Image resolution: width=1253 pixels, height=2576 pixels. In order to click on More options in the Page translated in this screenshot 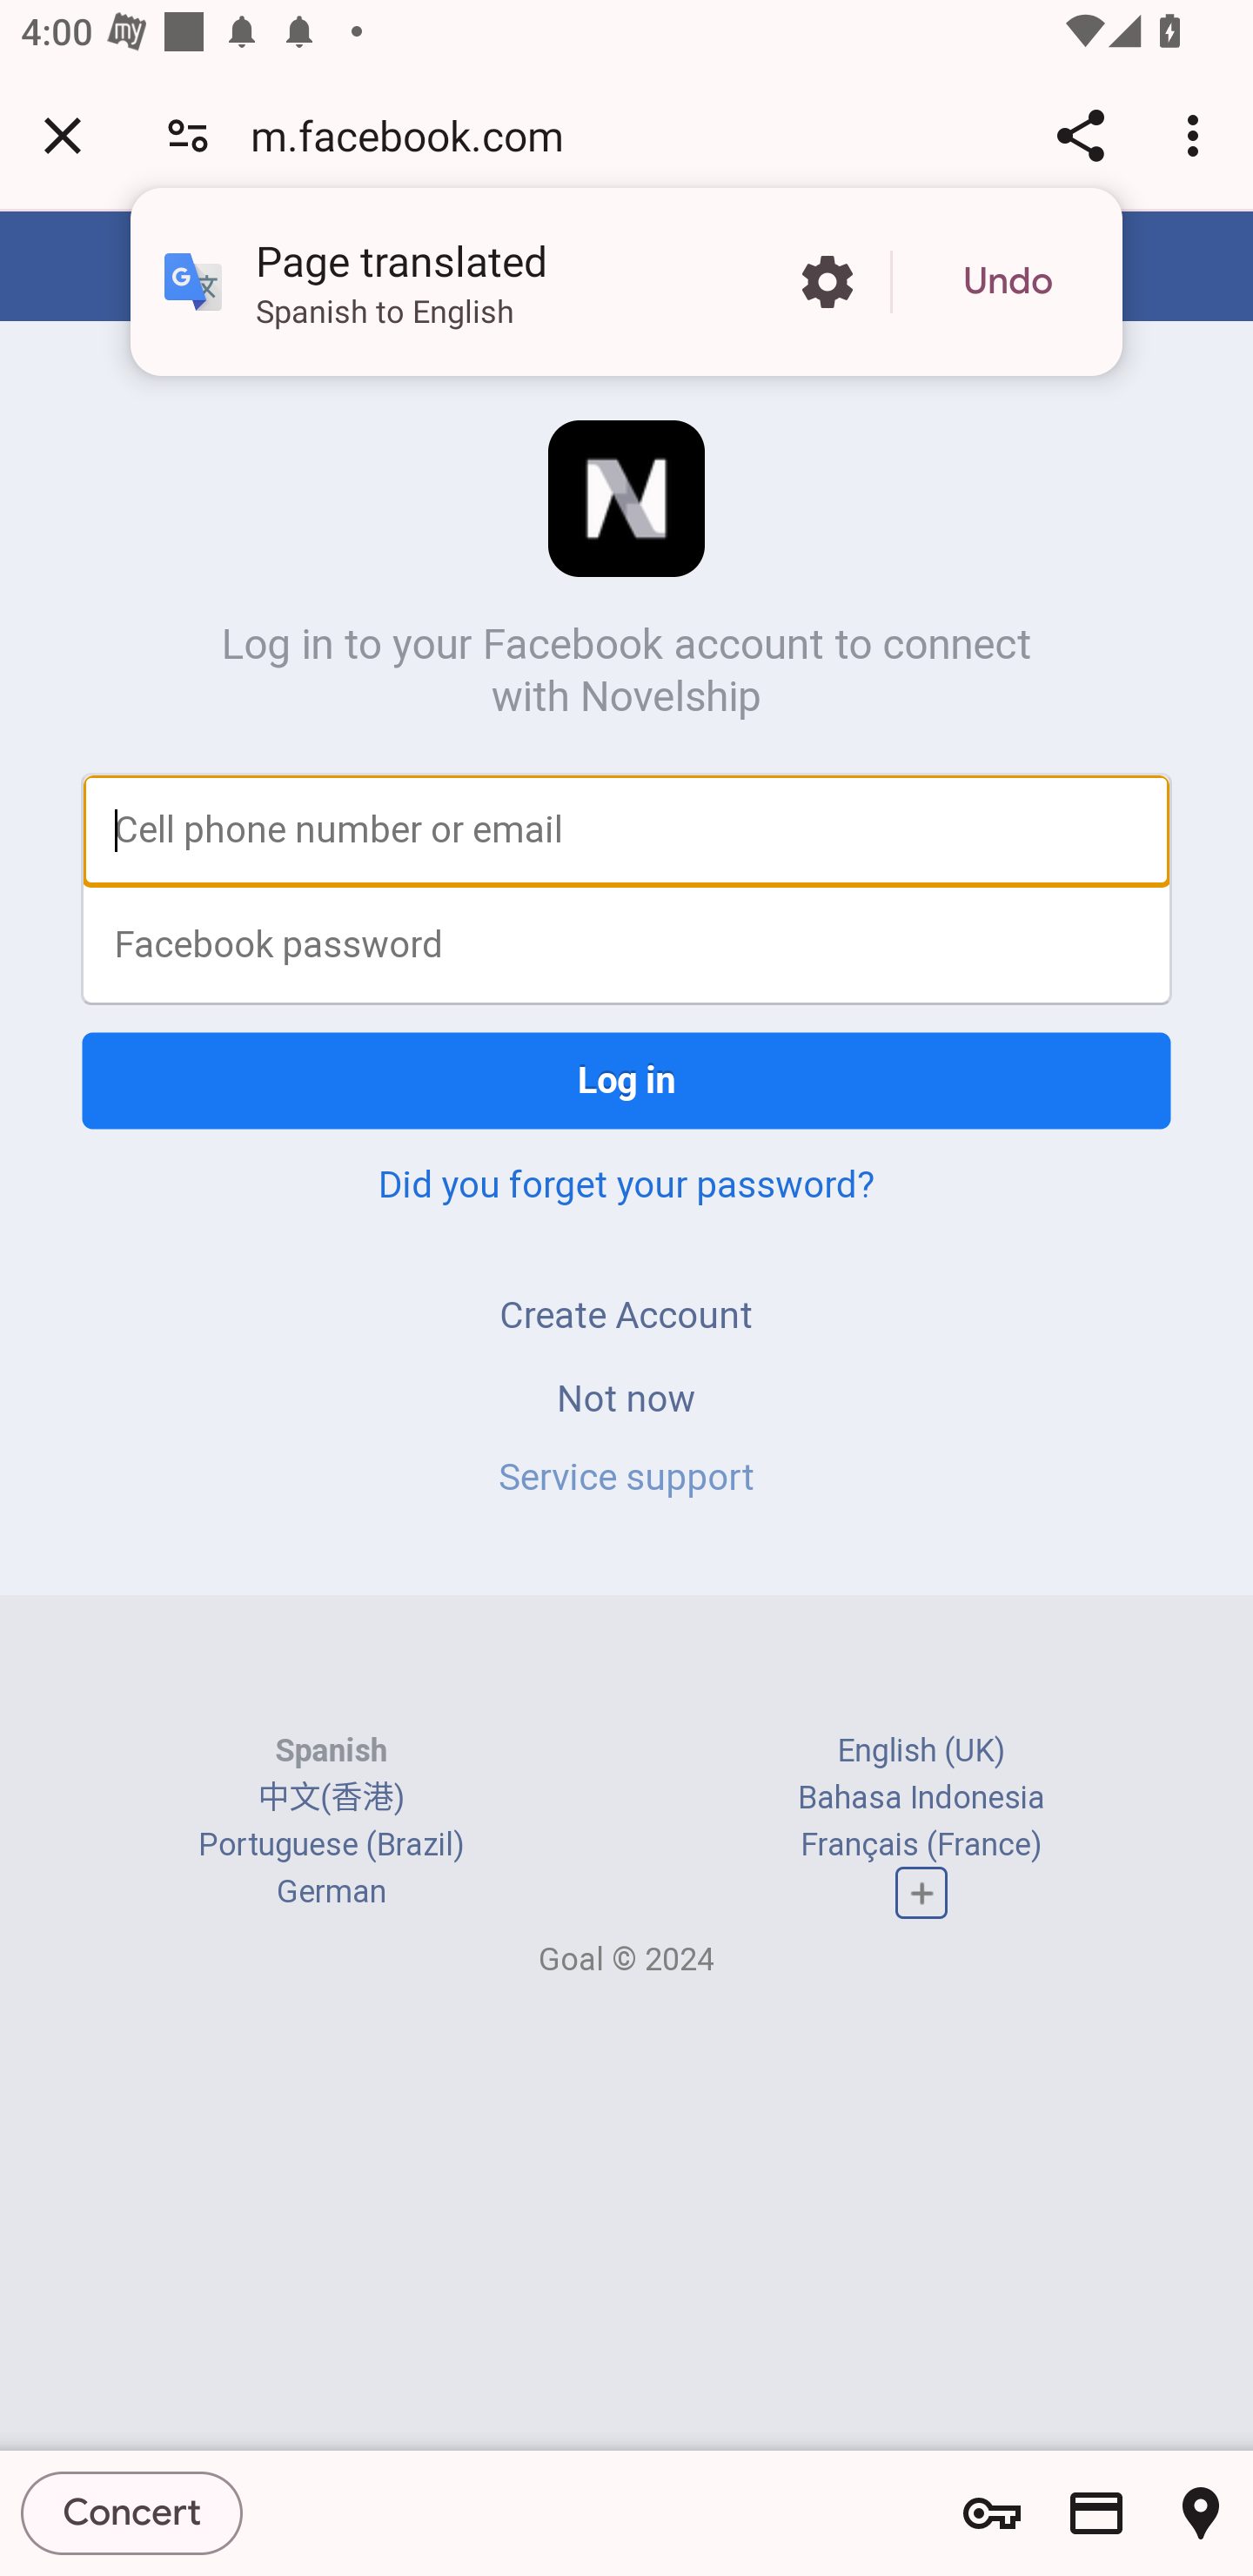, I will do `click(827, 282)`.